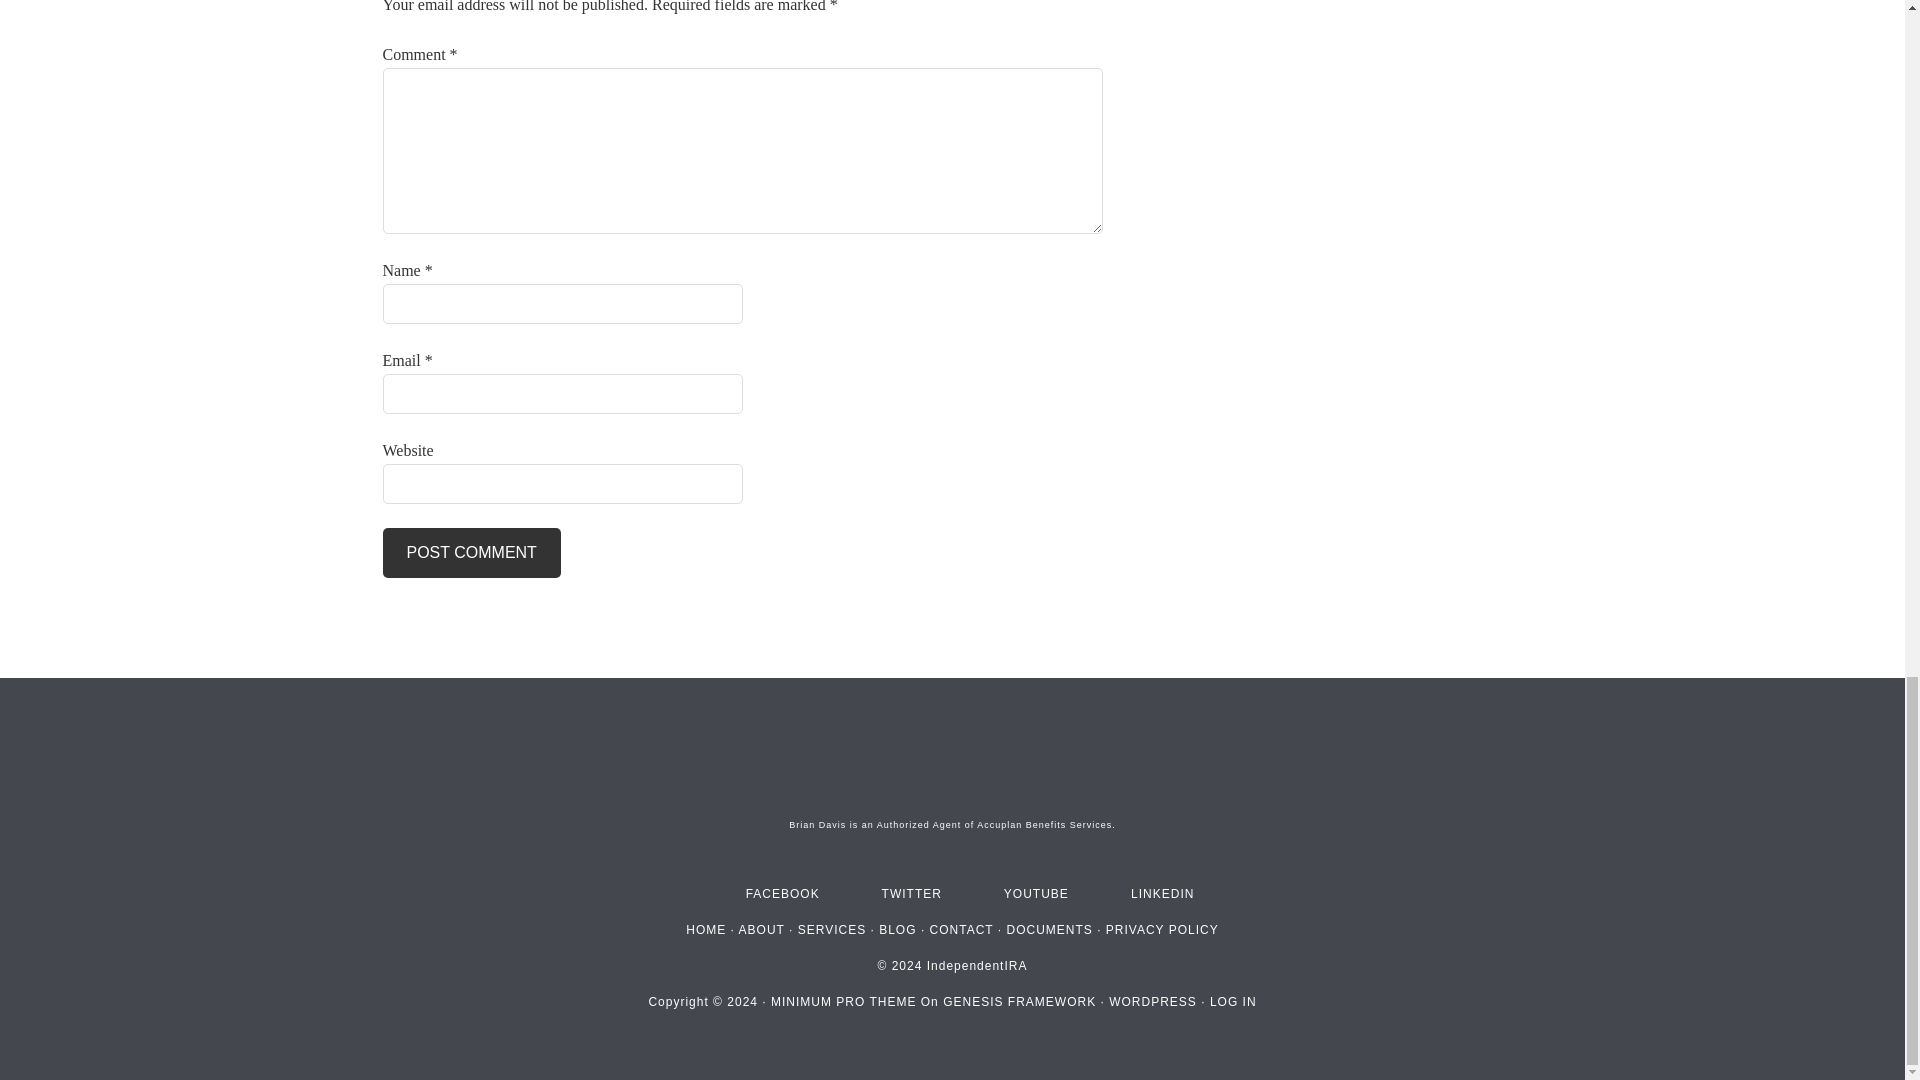  What do you see at coordinates (705, 930) in the screenshot?
I see `HOME` at bounding box center [705, 930].